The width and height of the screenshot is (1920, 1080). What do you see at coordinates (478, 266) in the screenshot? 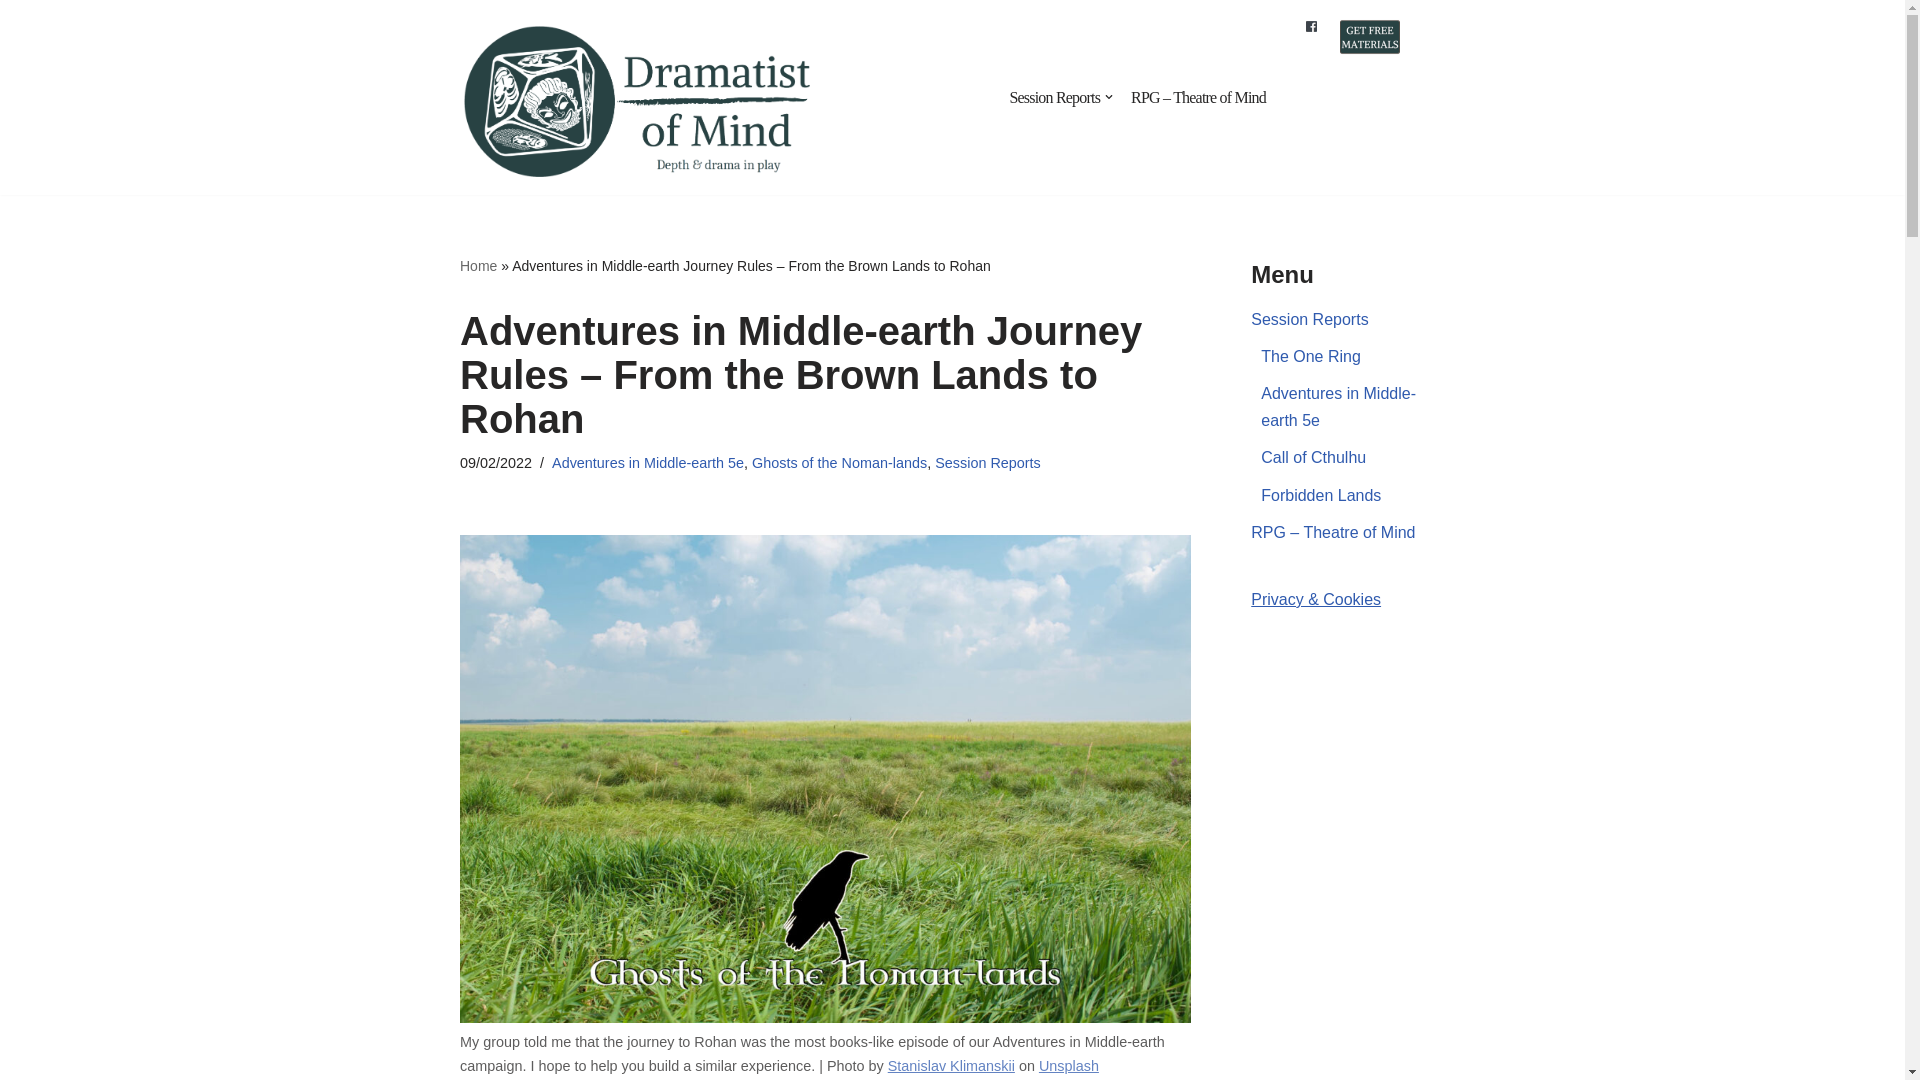
I see `Home` at bounding box center [478, 266].